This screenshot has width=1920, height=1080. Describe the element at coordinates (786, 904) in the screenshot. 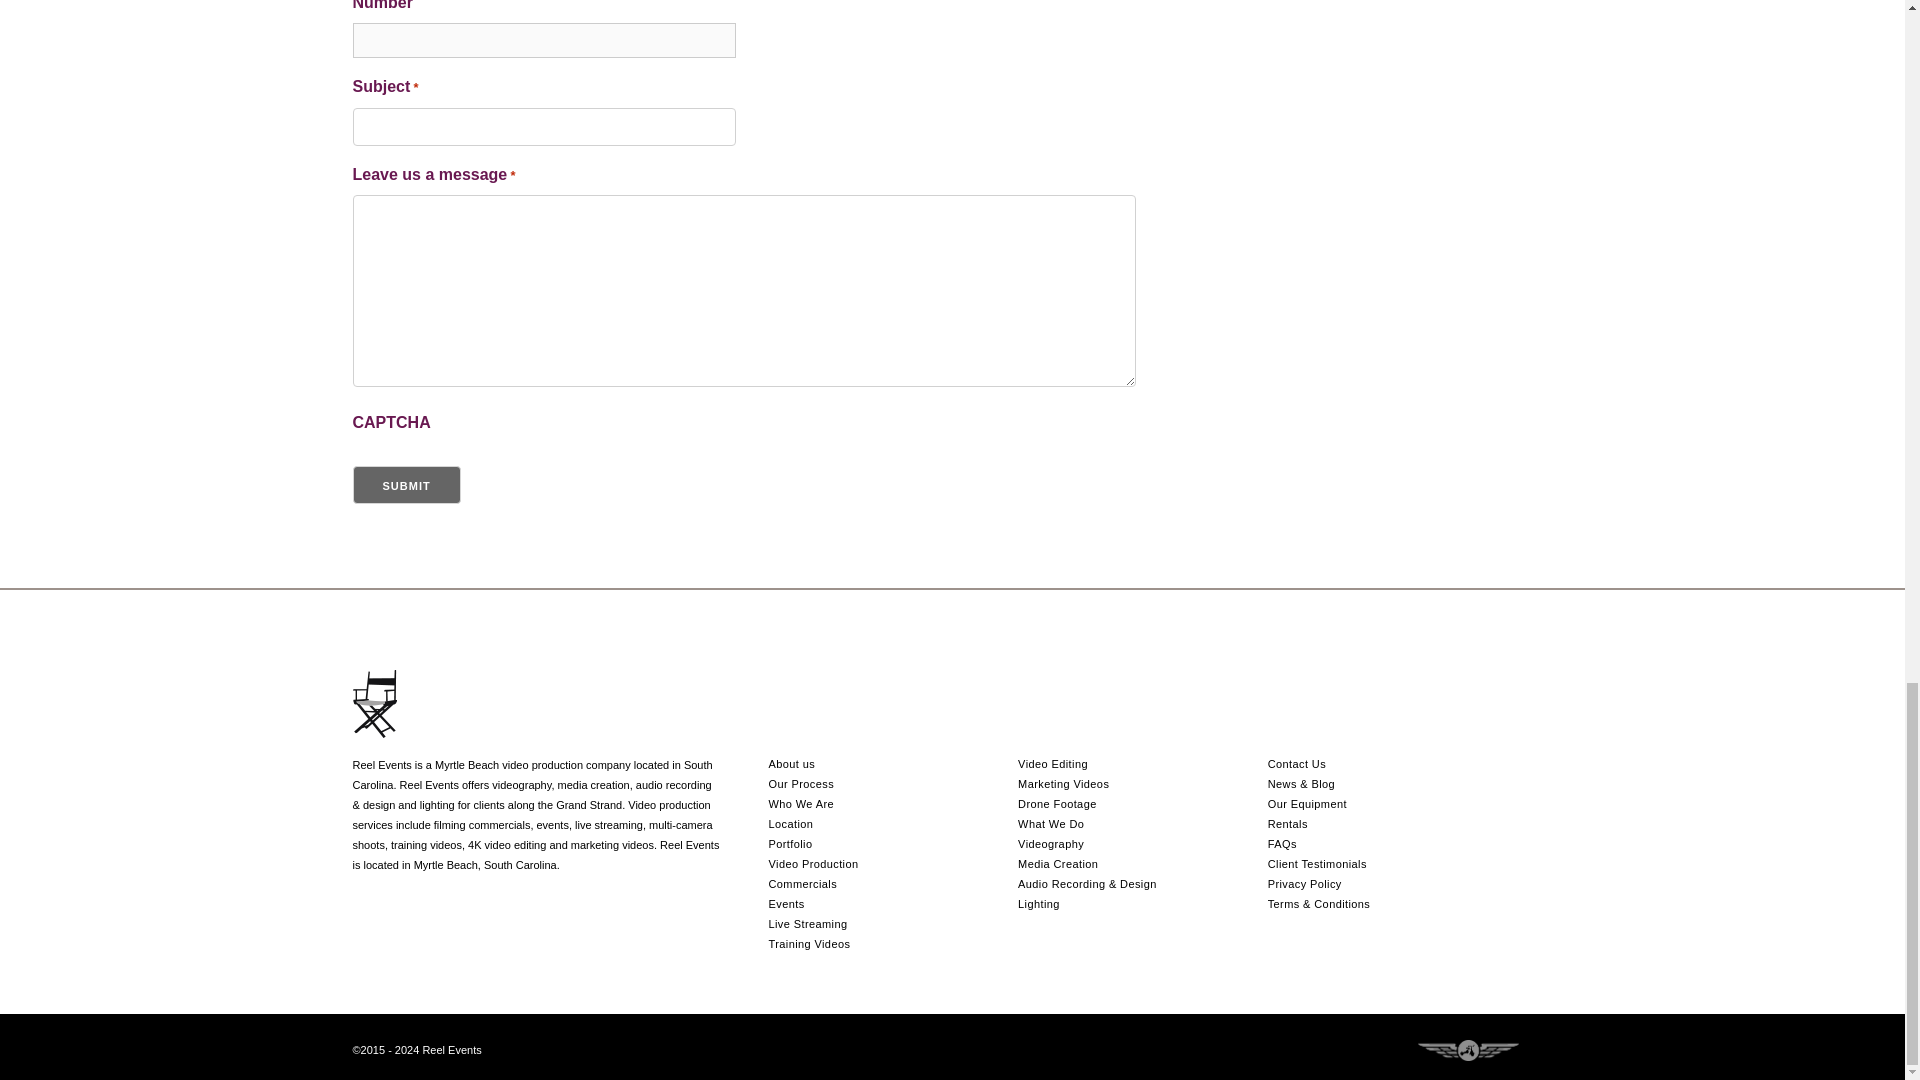

I see `Events` at that location.